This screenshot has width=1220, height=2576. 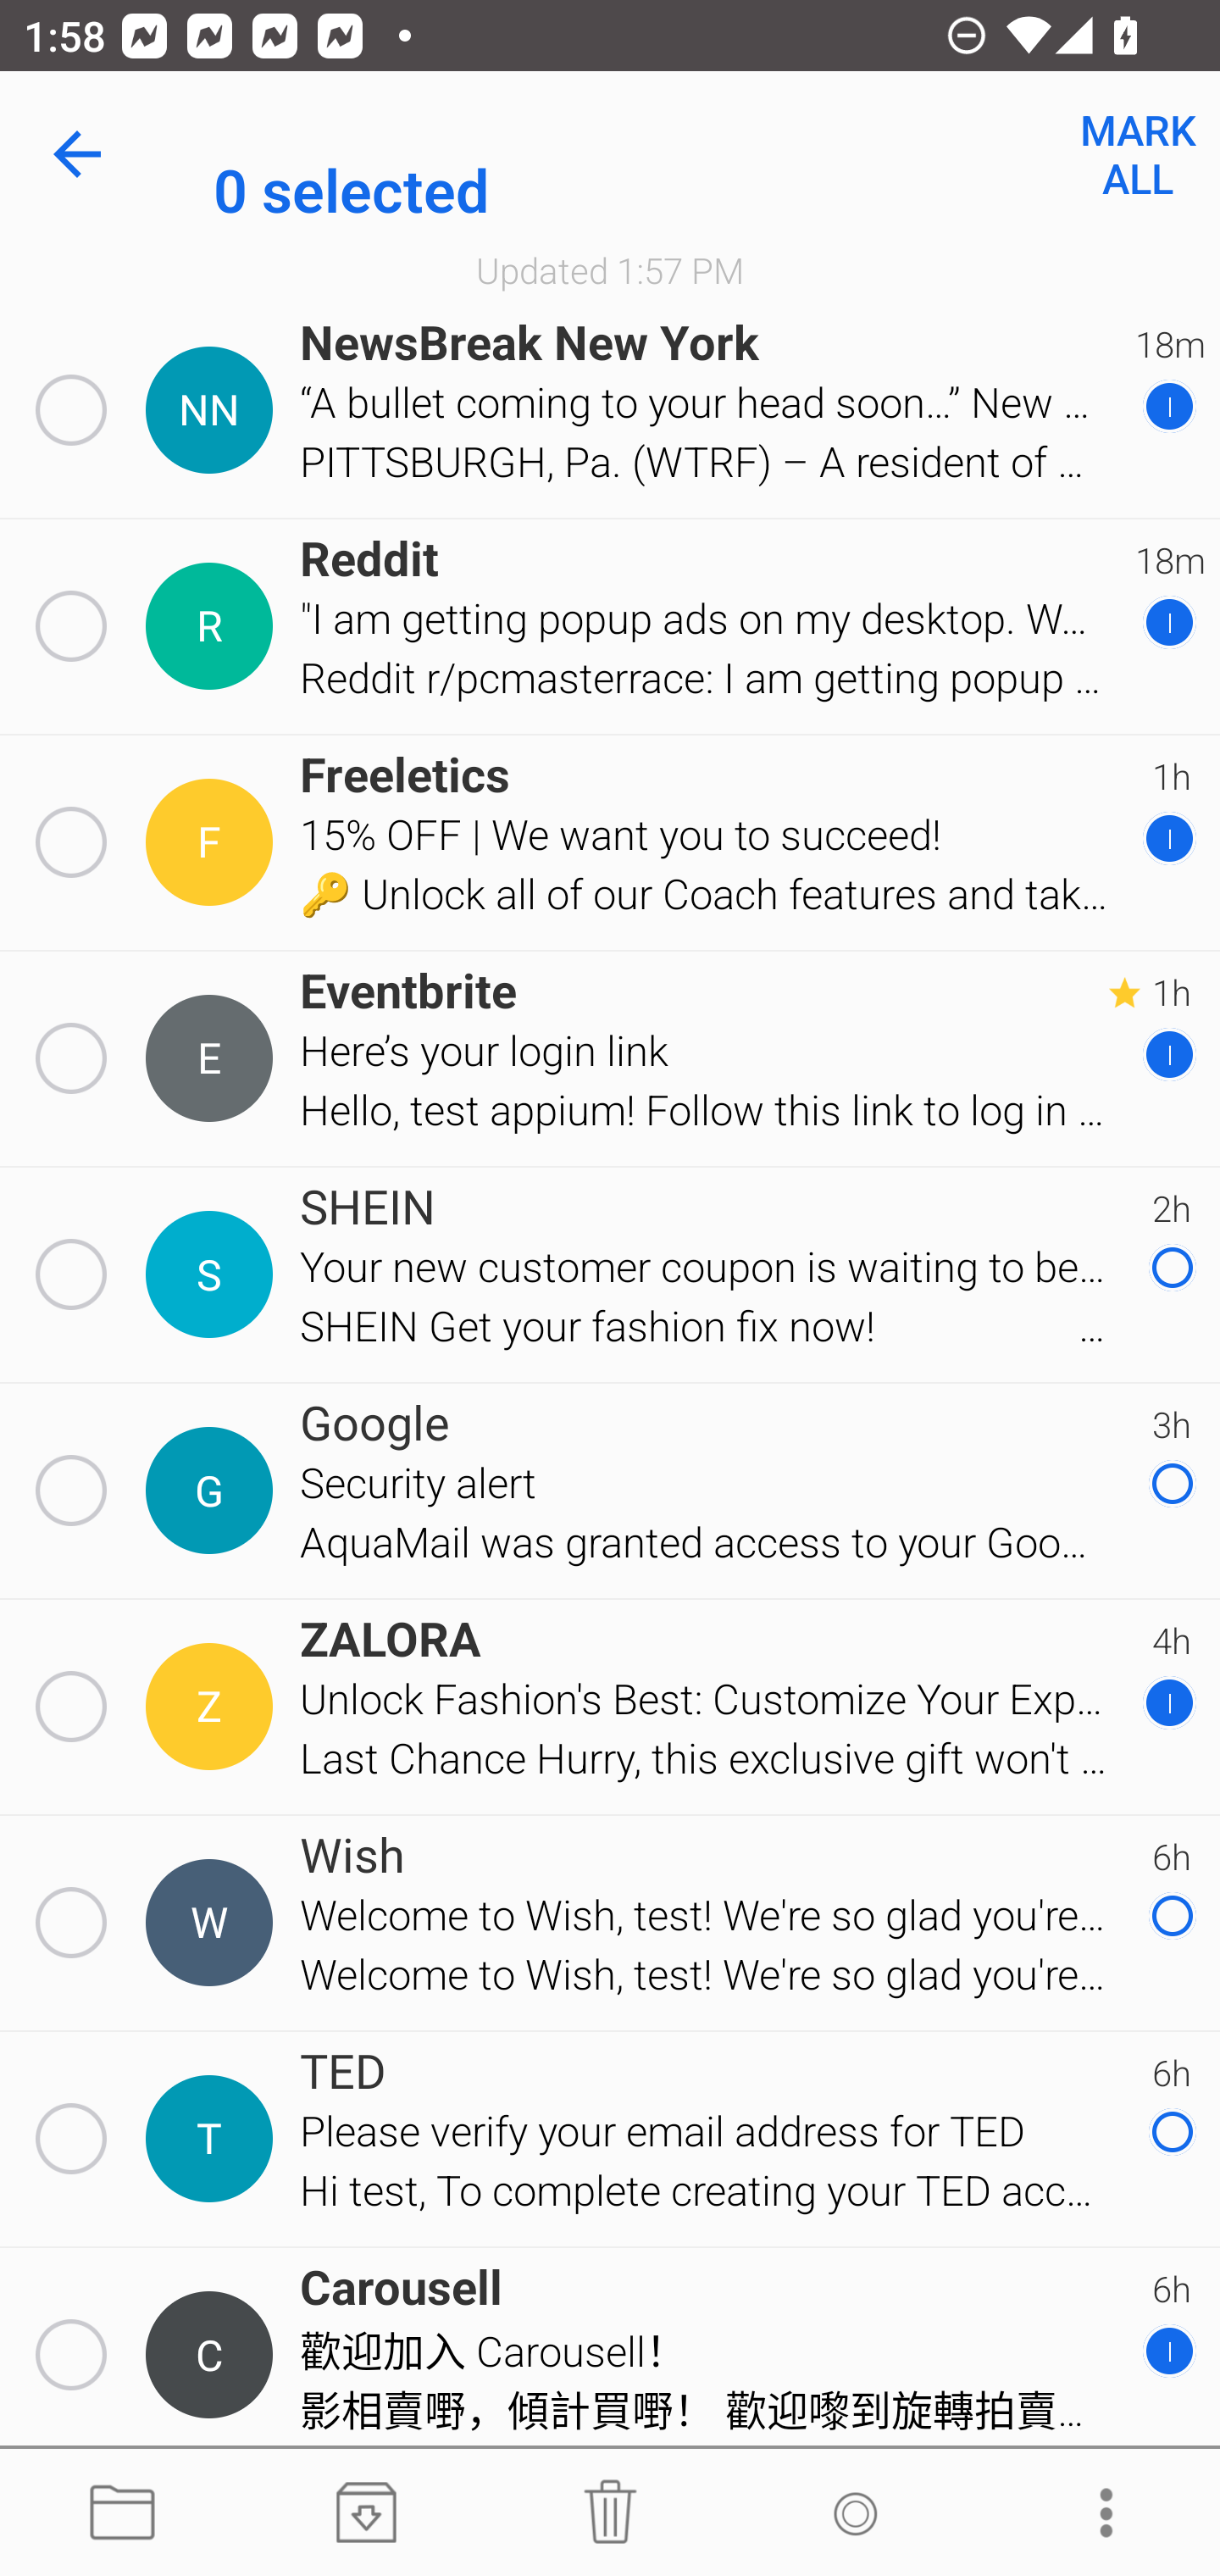 What do you see at coordinates (213, 1274) in the screenshot?
I see `Contact Details` at bounding box center [213, 1274].